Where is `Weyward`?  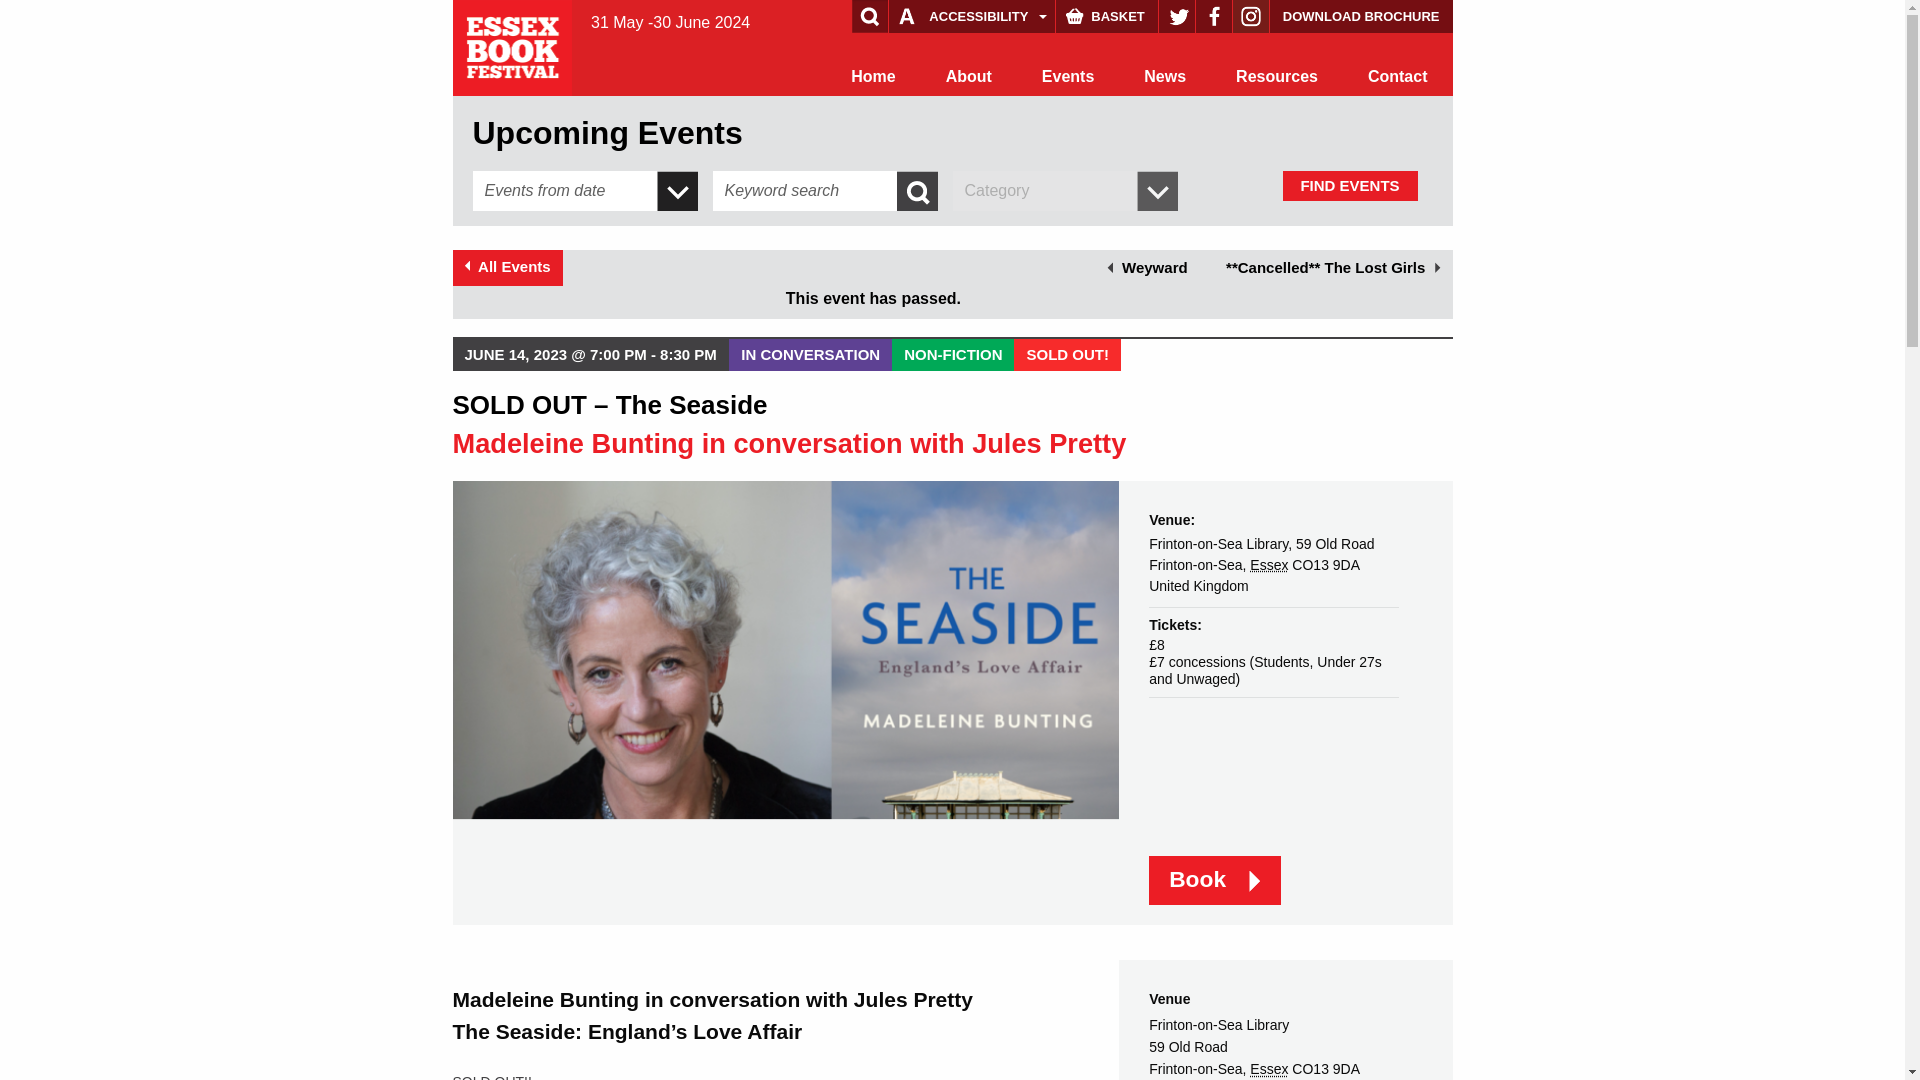
Weyward is located at coordinates (1147, 268).